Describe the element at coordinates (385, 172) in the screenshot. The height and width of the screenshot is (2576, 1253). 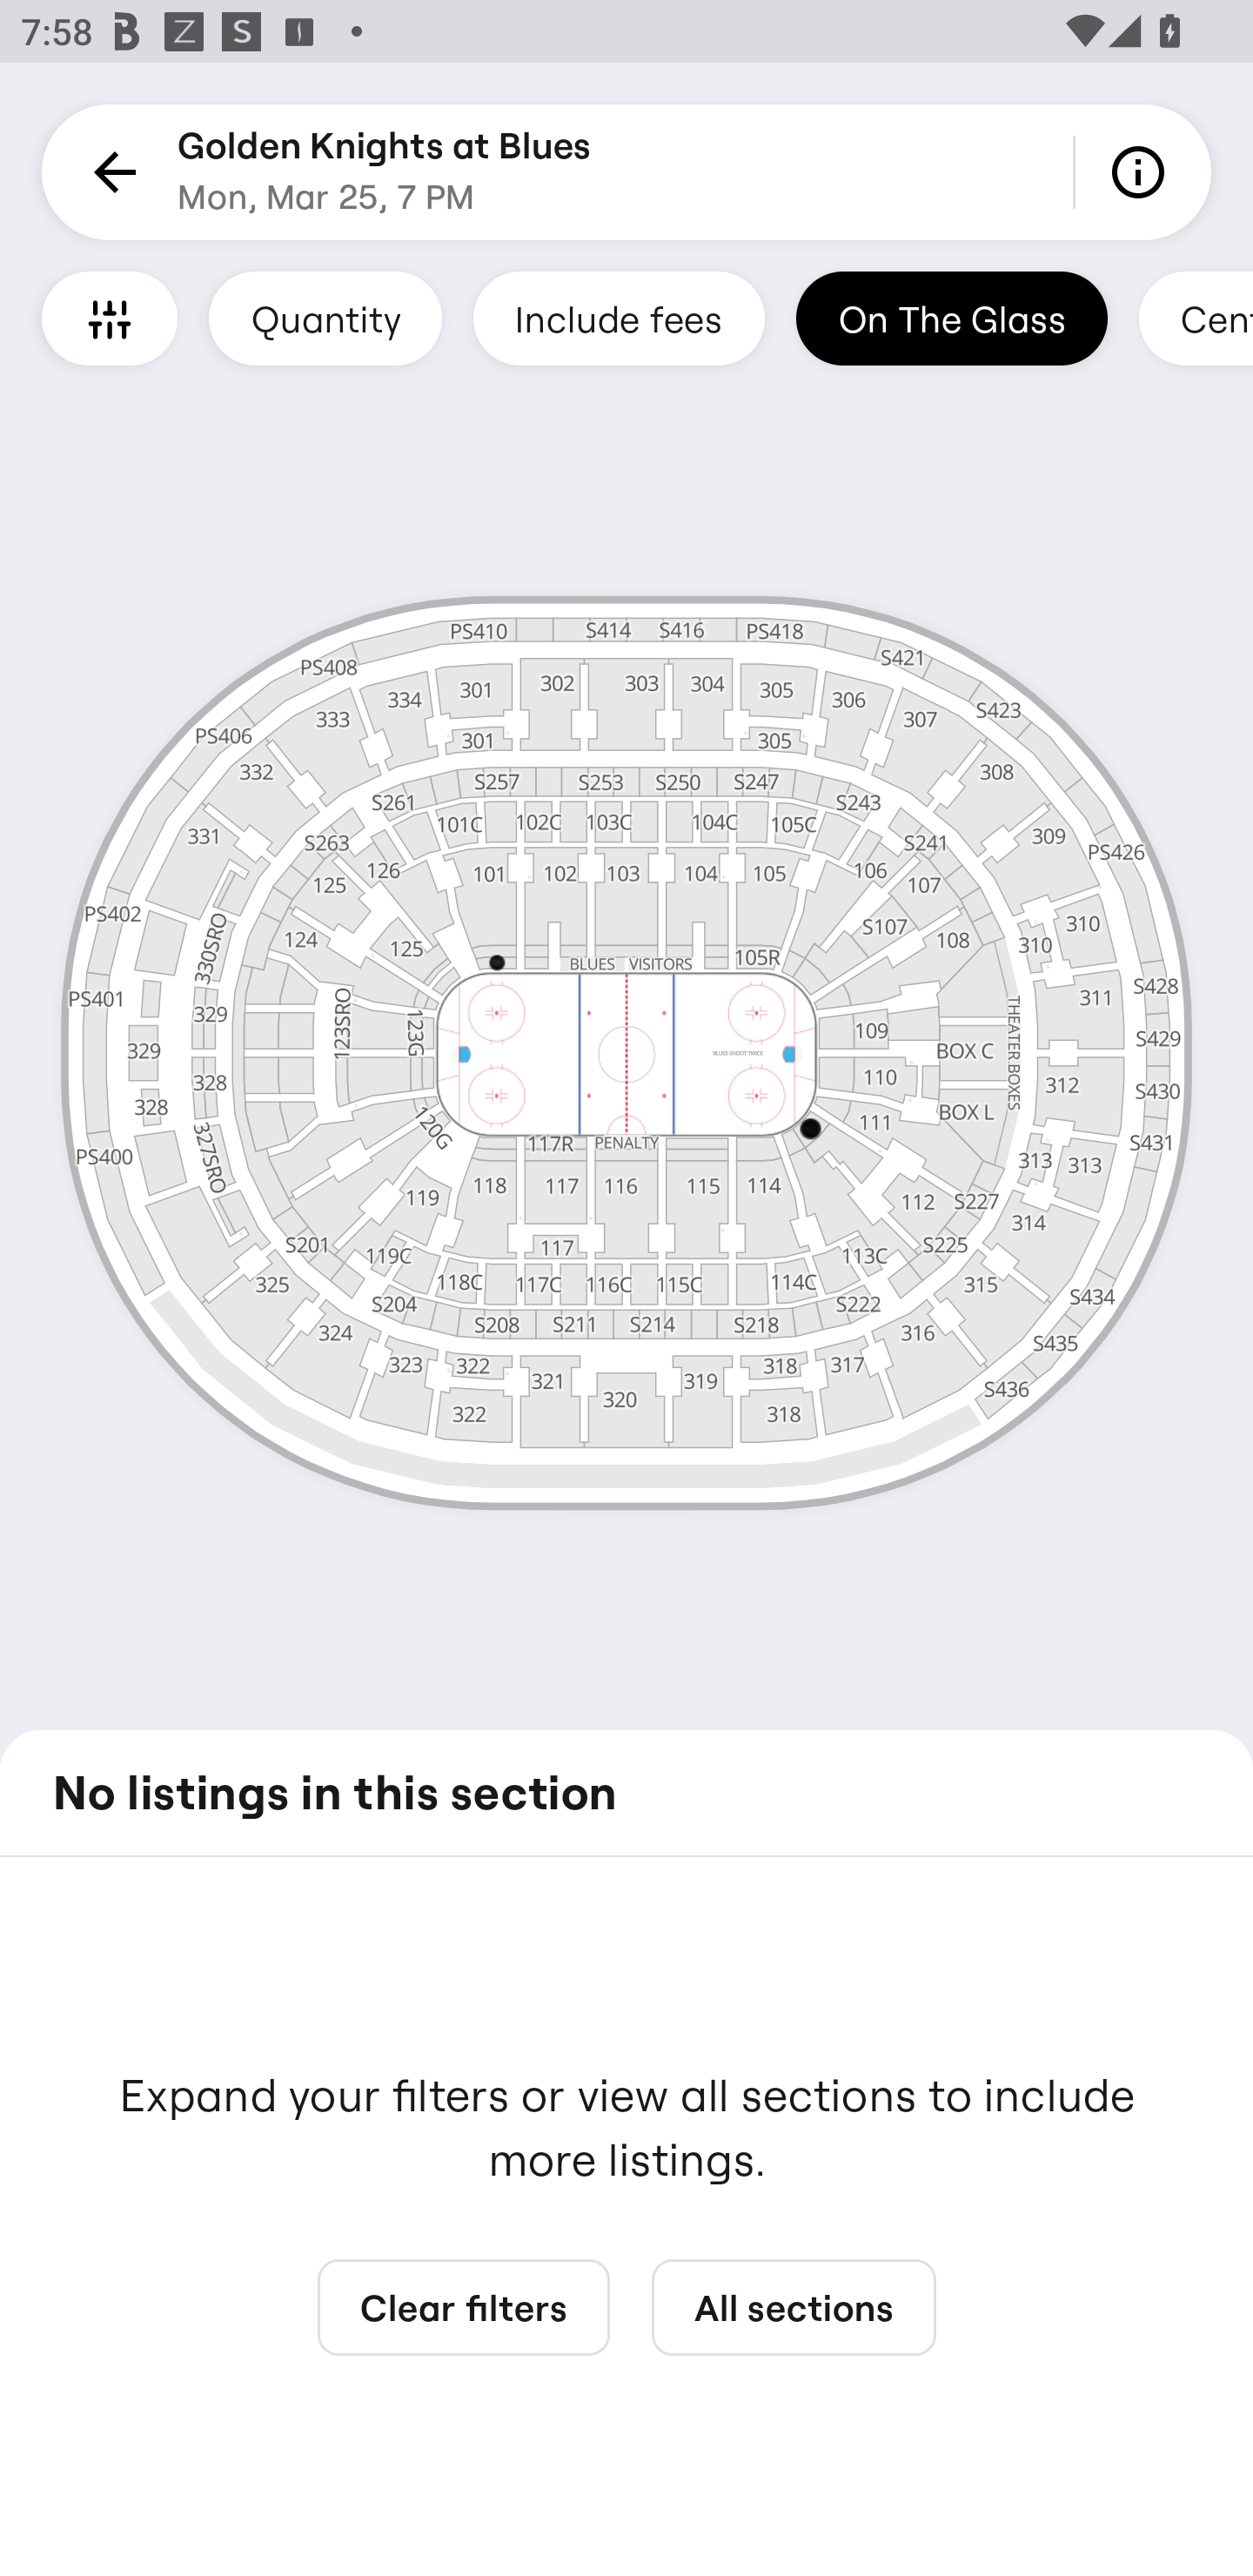
I see `Golden Knights at Blues Mon, Mar 25, 7 PM` at that location.